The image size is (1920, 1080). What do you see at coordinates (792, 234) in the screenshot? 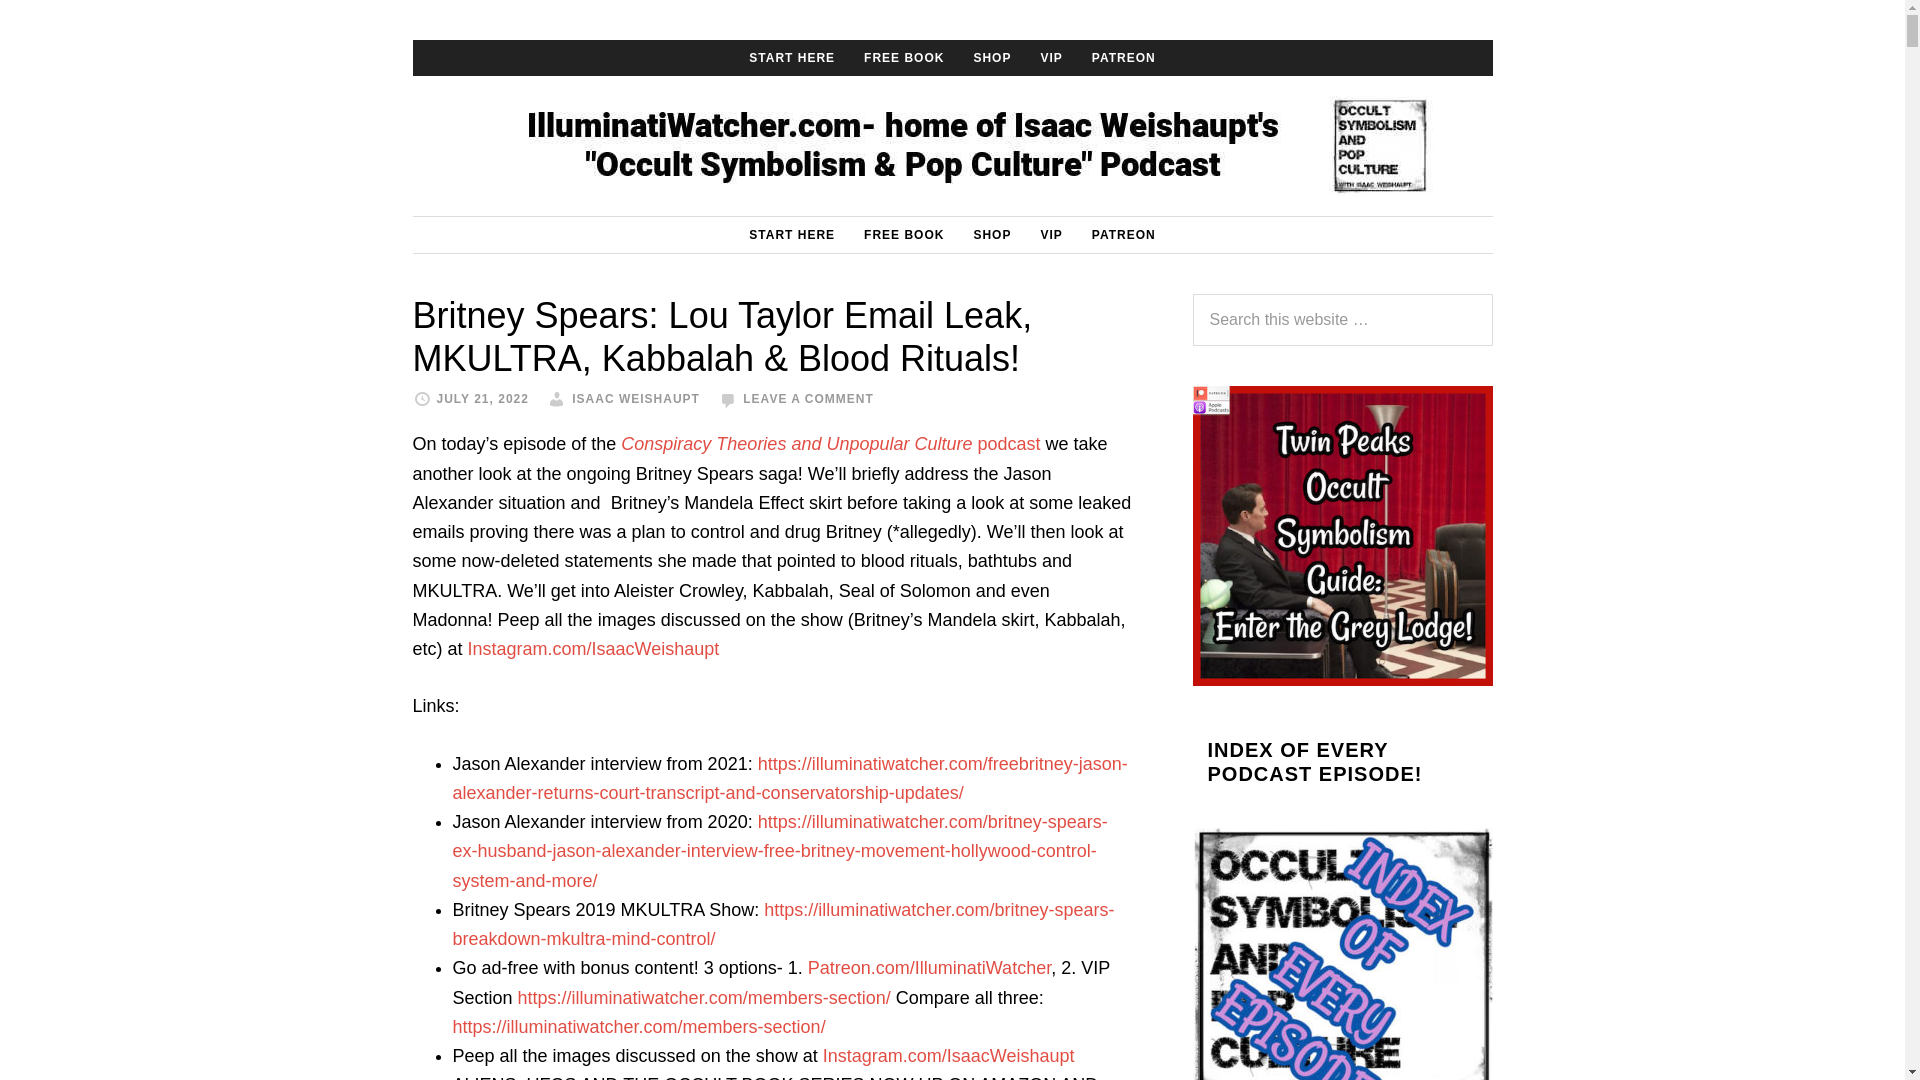
I see `START HERE` at bounding box center [792, 234].